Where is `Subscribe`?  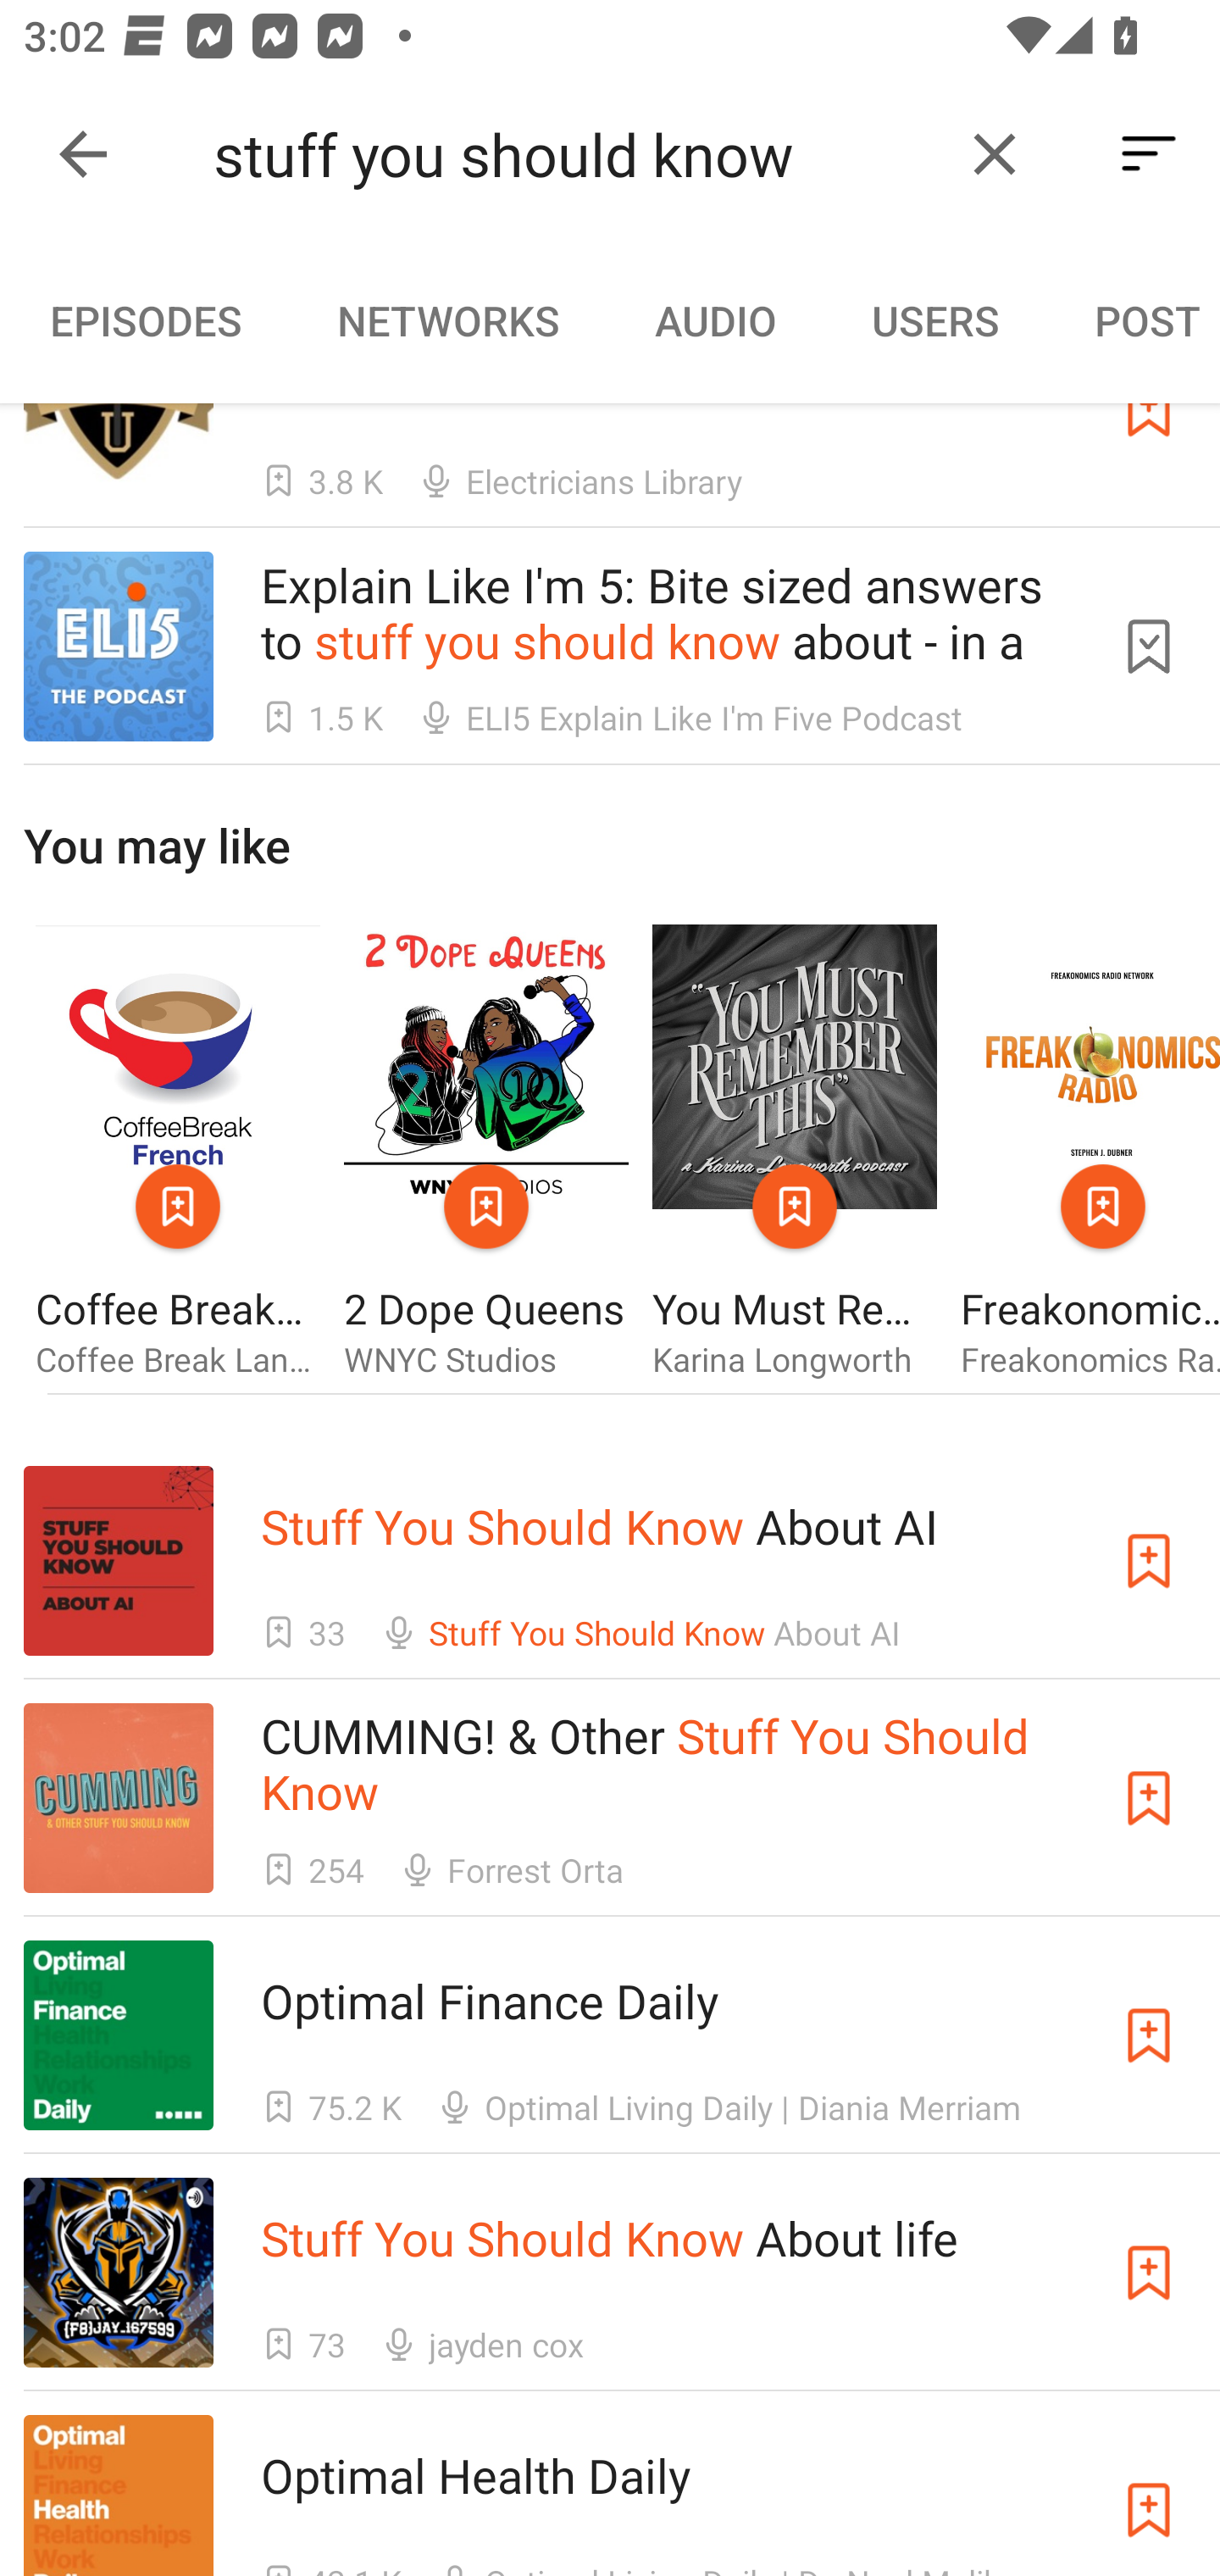
Subscribe is located at coordinates (1149, 2035).